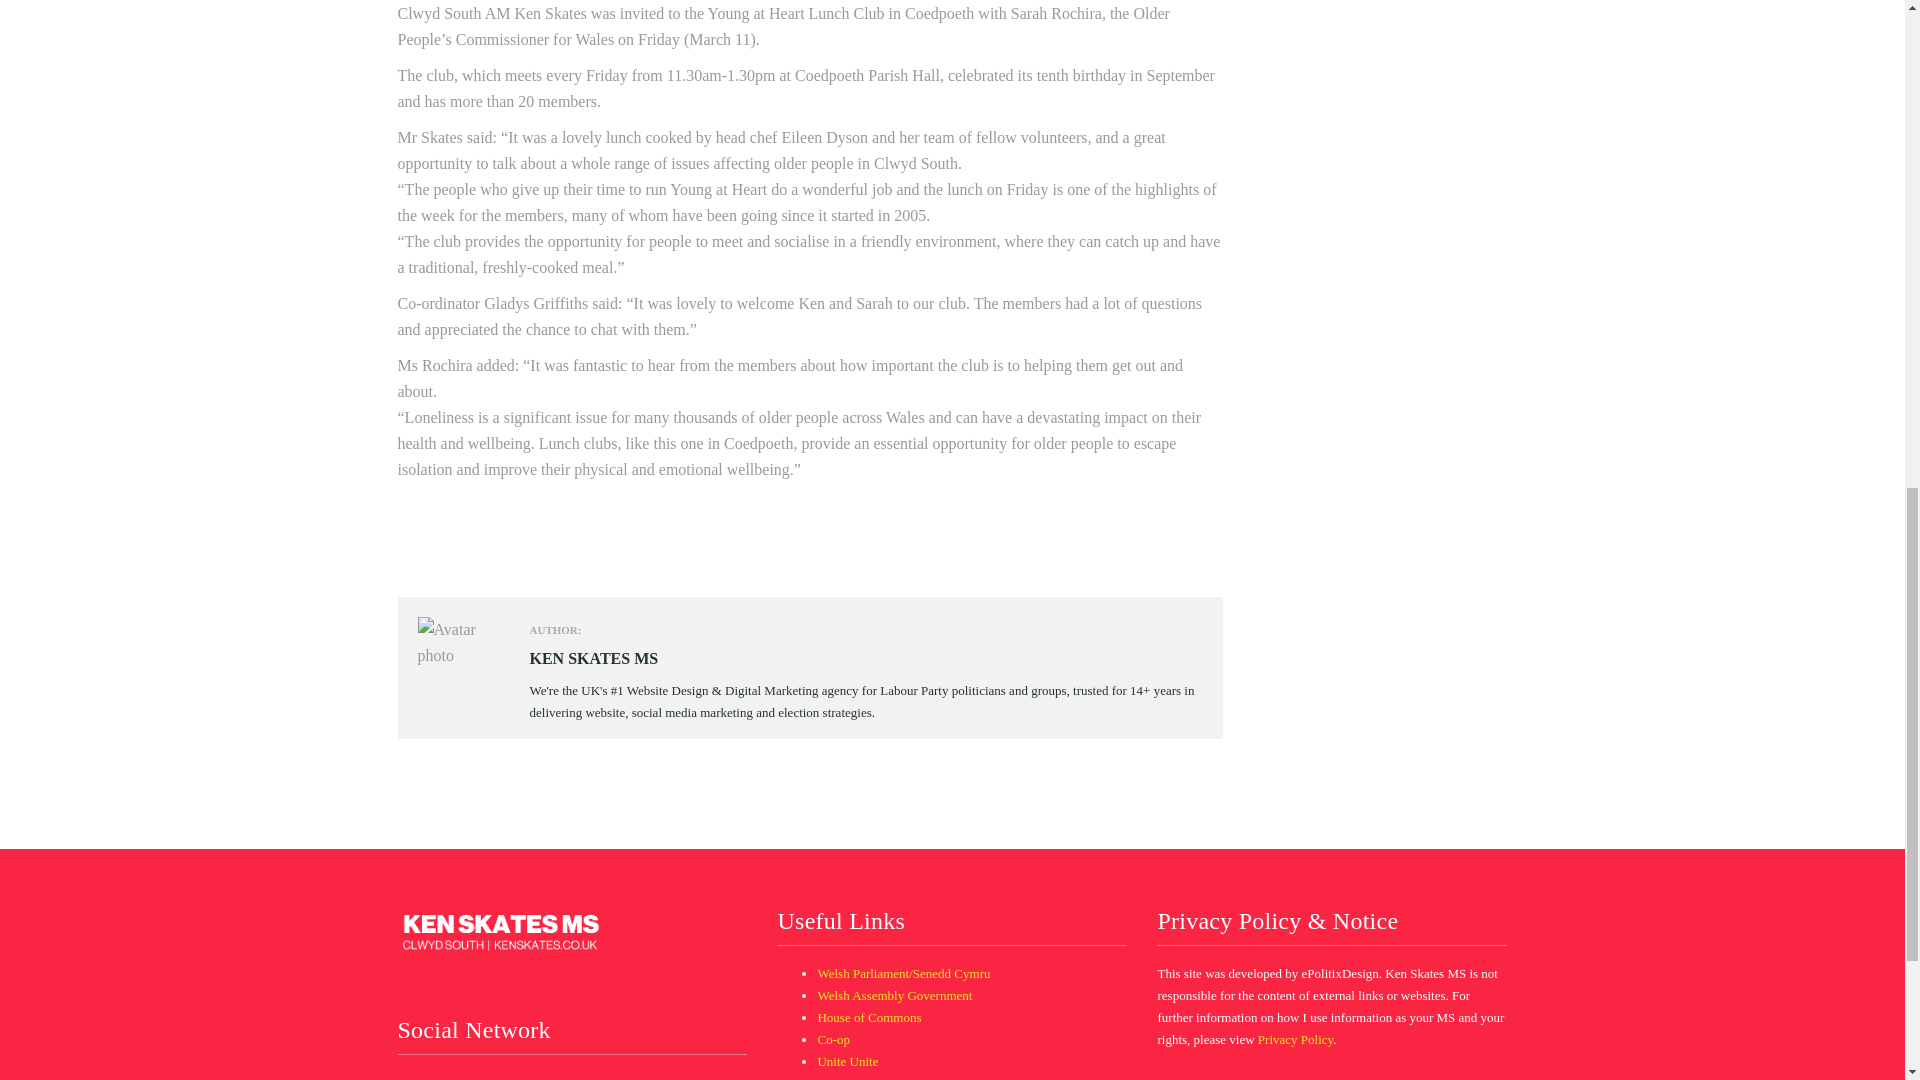 The width and height of the screenshot is (1920, 1080). I want to click on Privacy Policy, so click(1294, 1039).